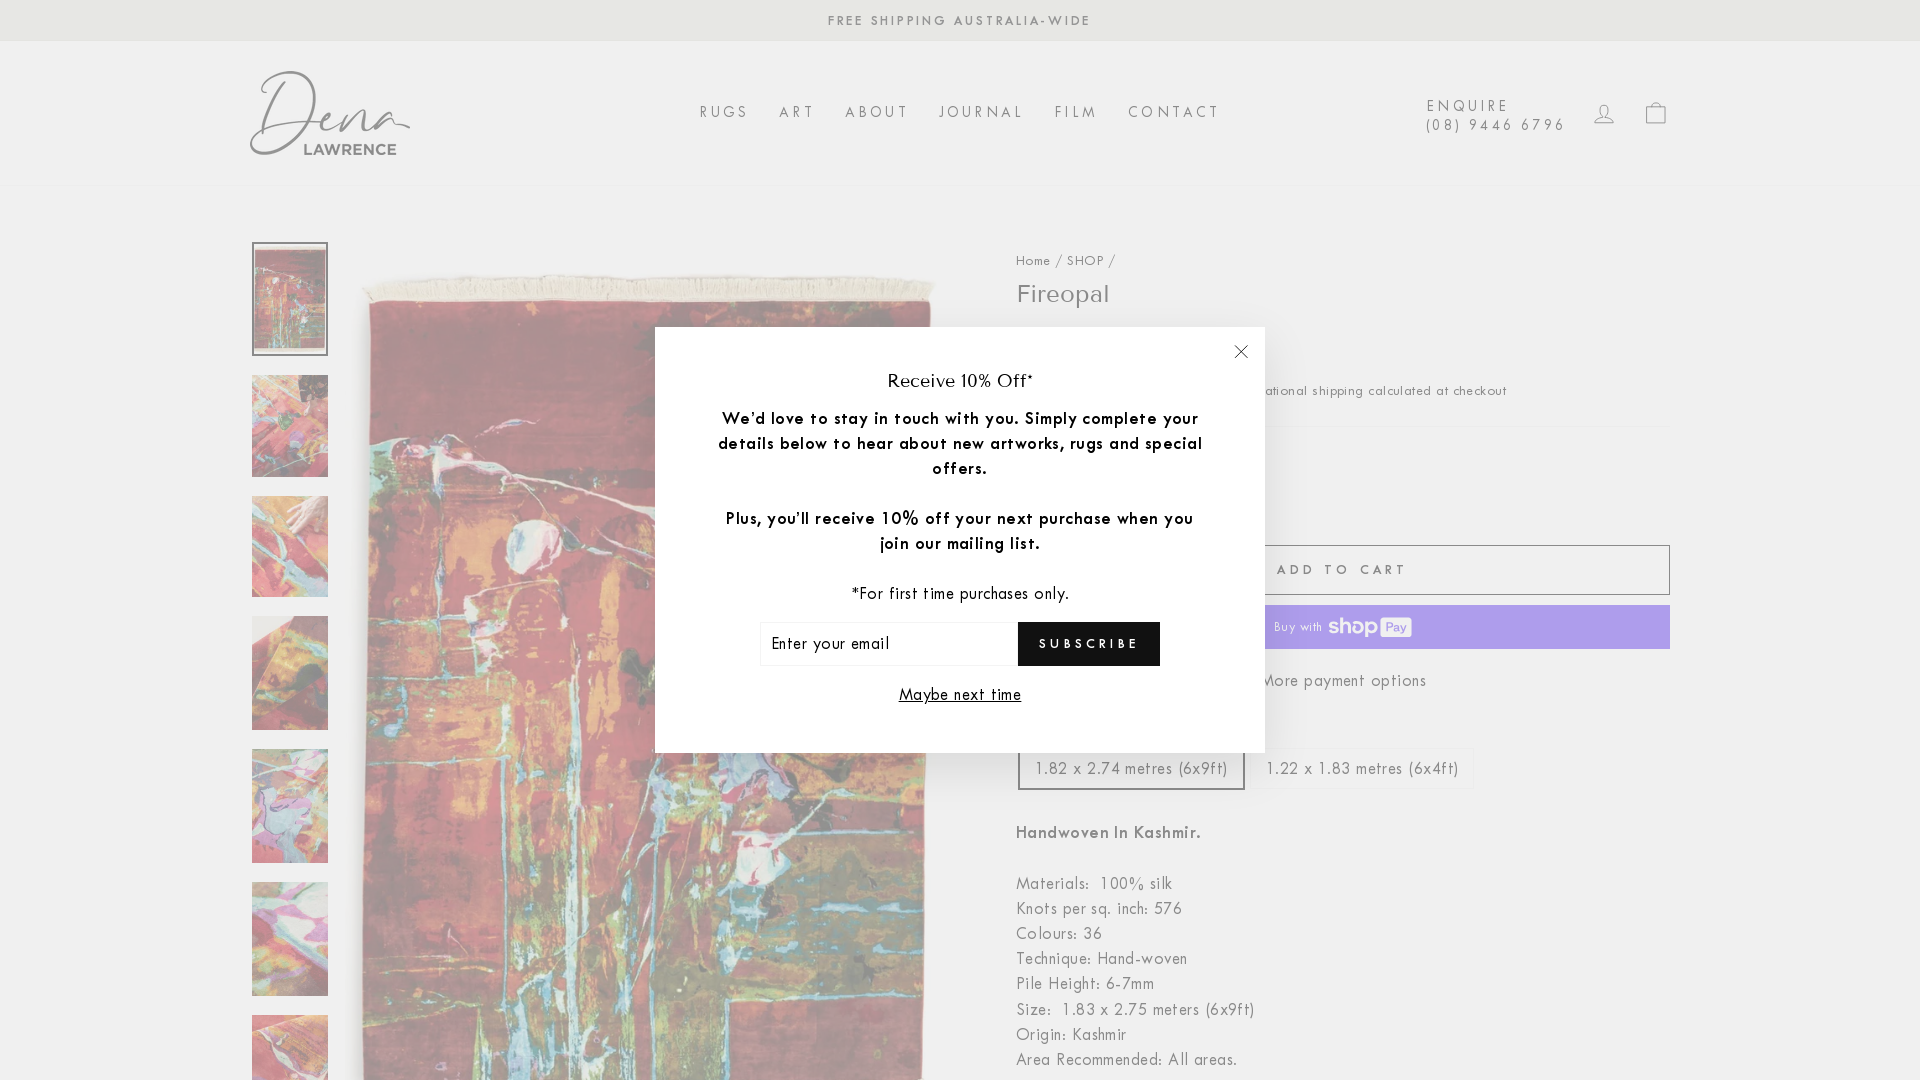 The image size is (1920, 1080). Describe the element at coordinates (1086, 260) in the screenshot. I see `SHOP` at that location.